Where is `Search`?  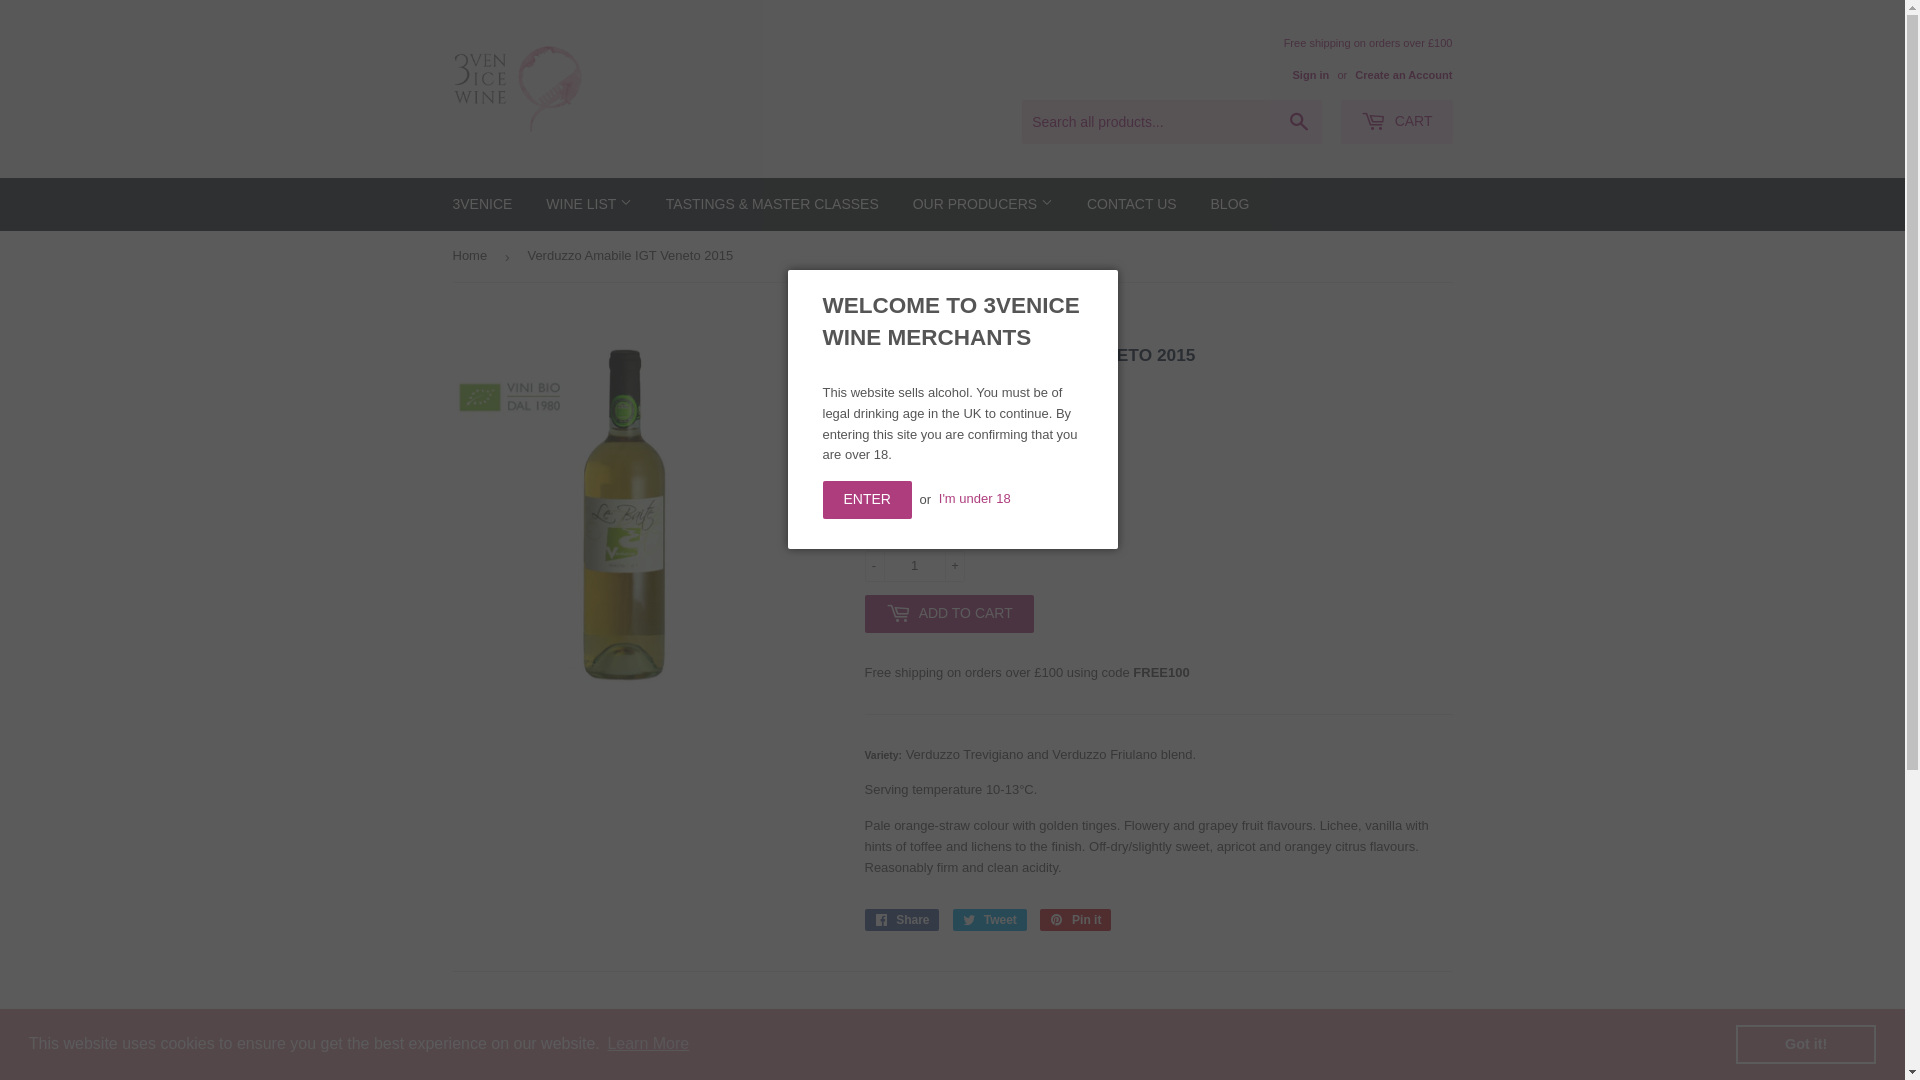
Search is located at coordinates (1300, 123).